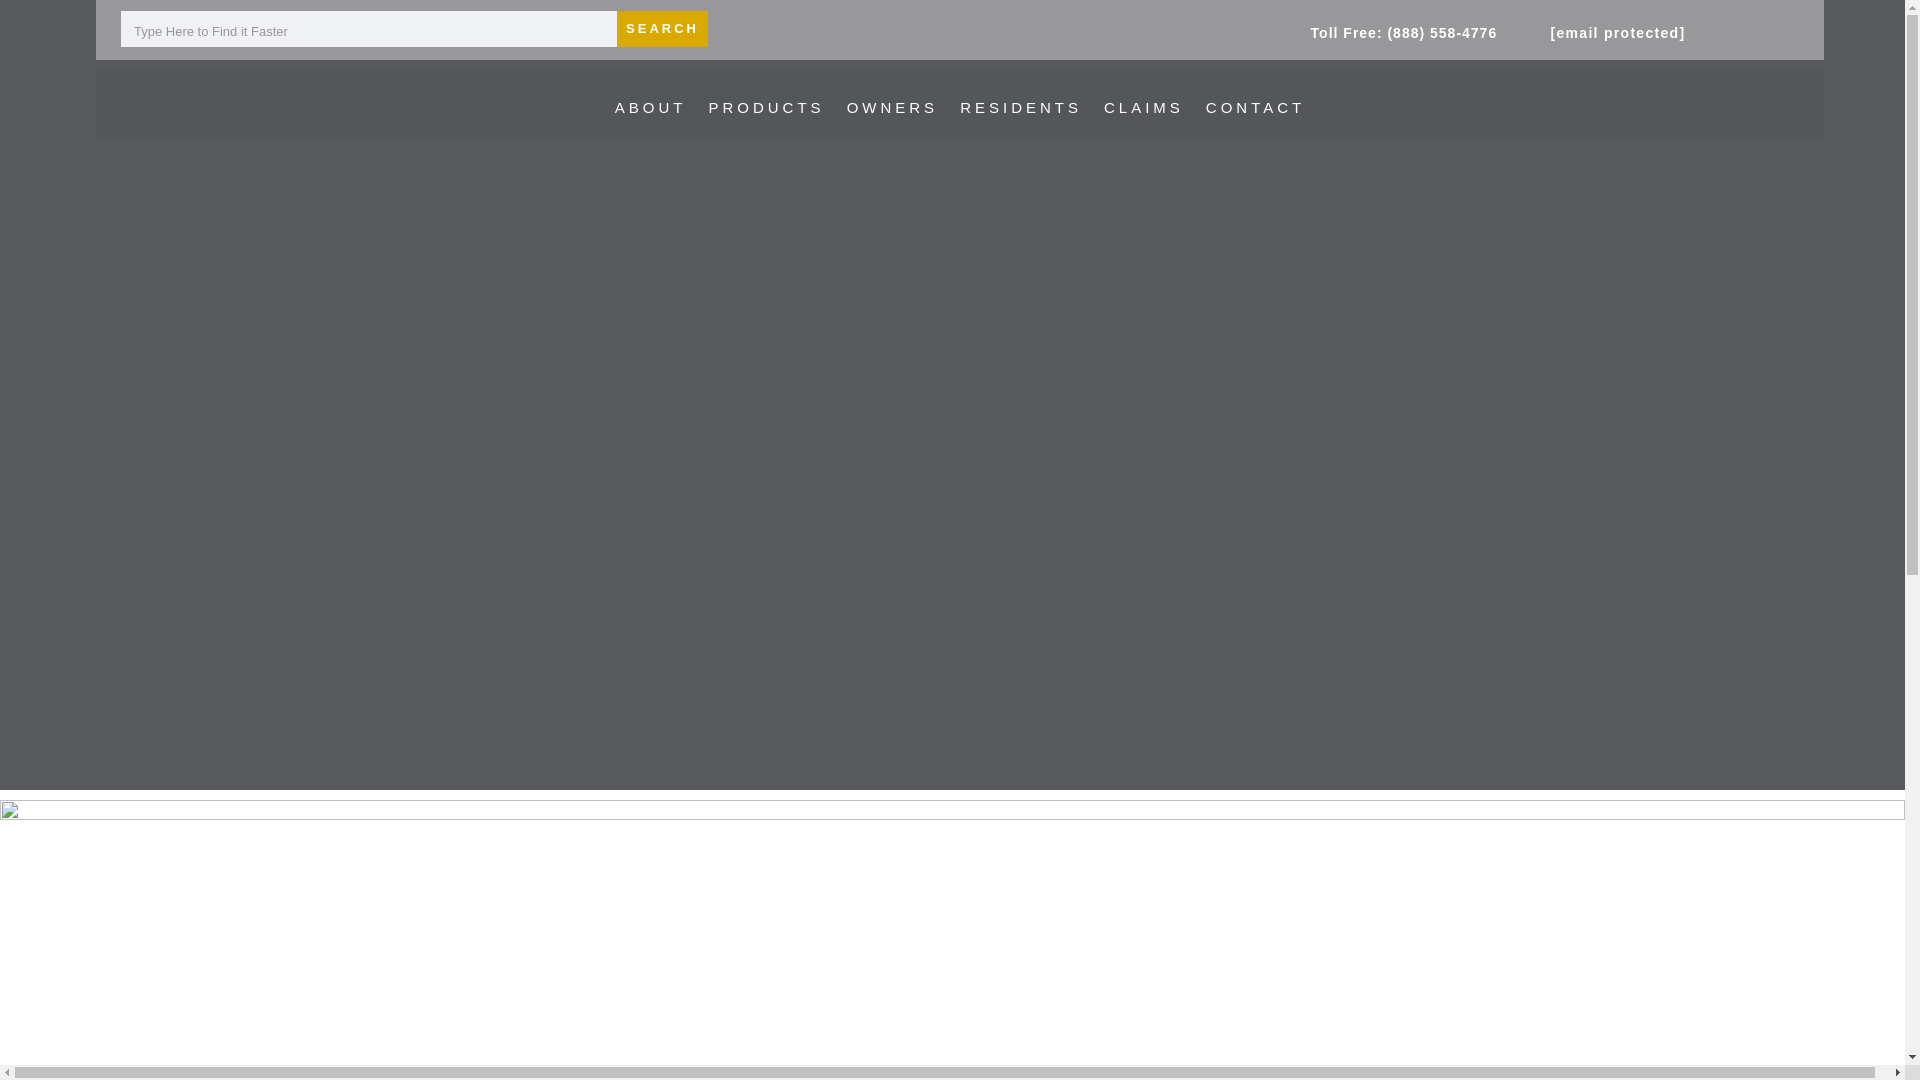 This screenshot has height=1080, width=1920. Describe the element at coordinates (766, 108) in the screenshot. I see `PRODUCTS` at that location.